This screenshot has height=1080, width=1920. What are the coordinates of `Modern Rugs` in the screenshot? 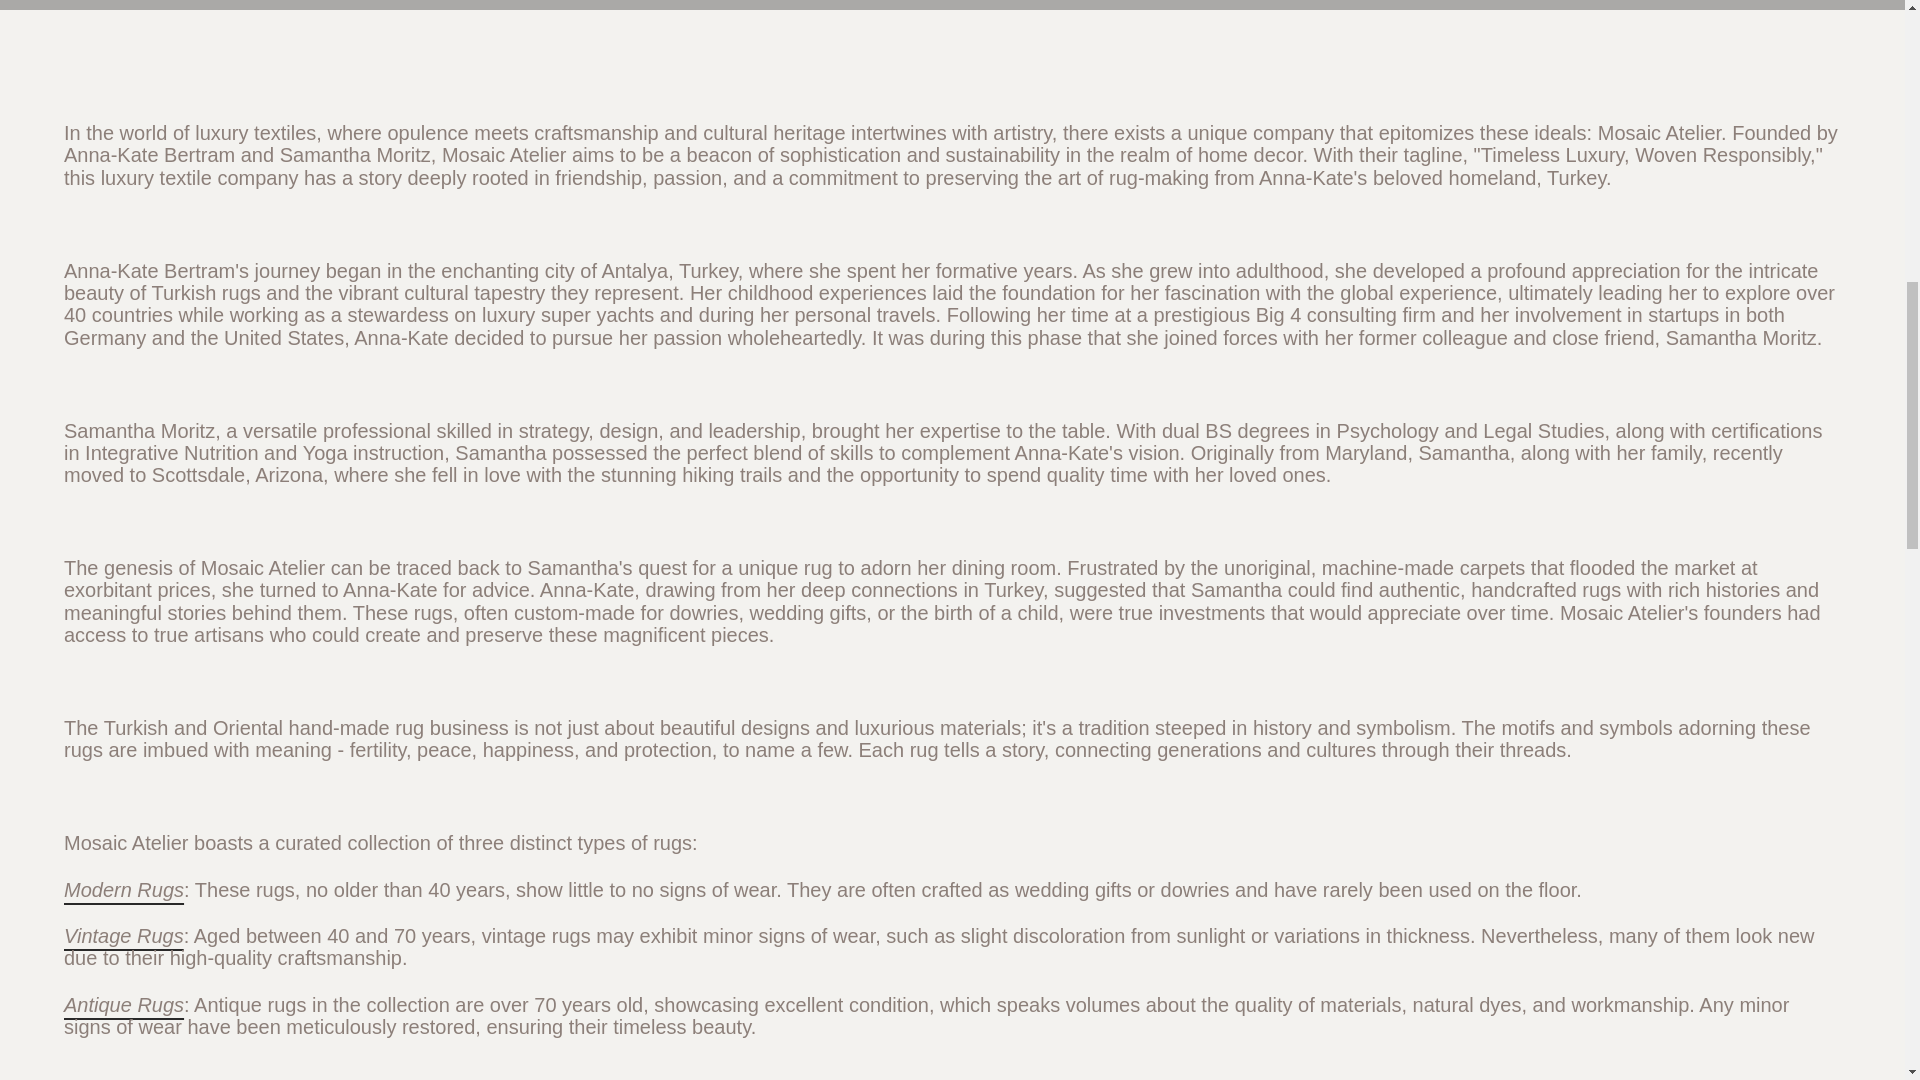 It's located at (124, 890).